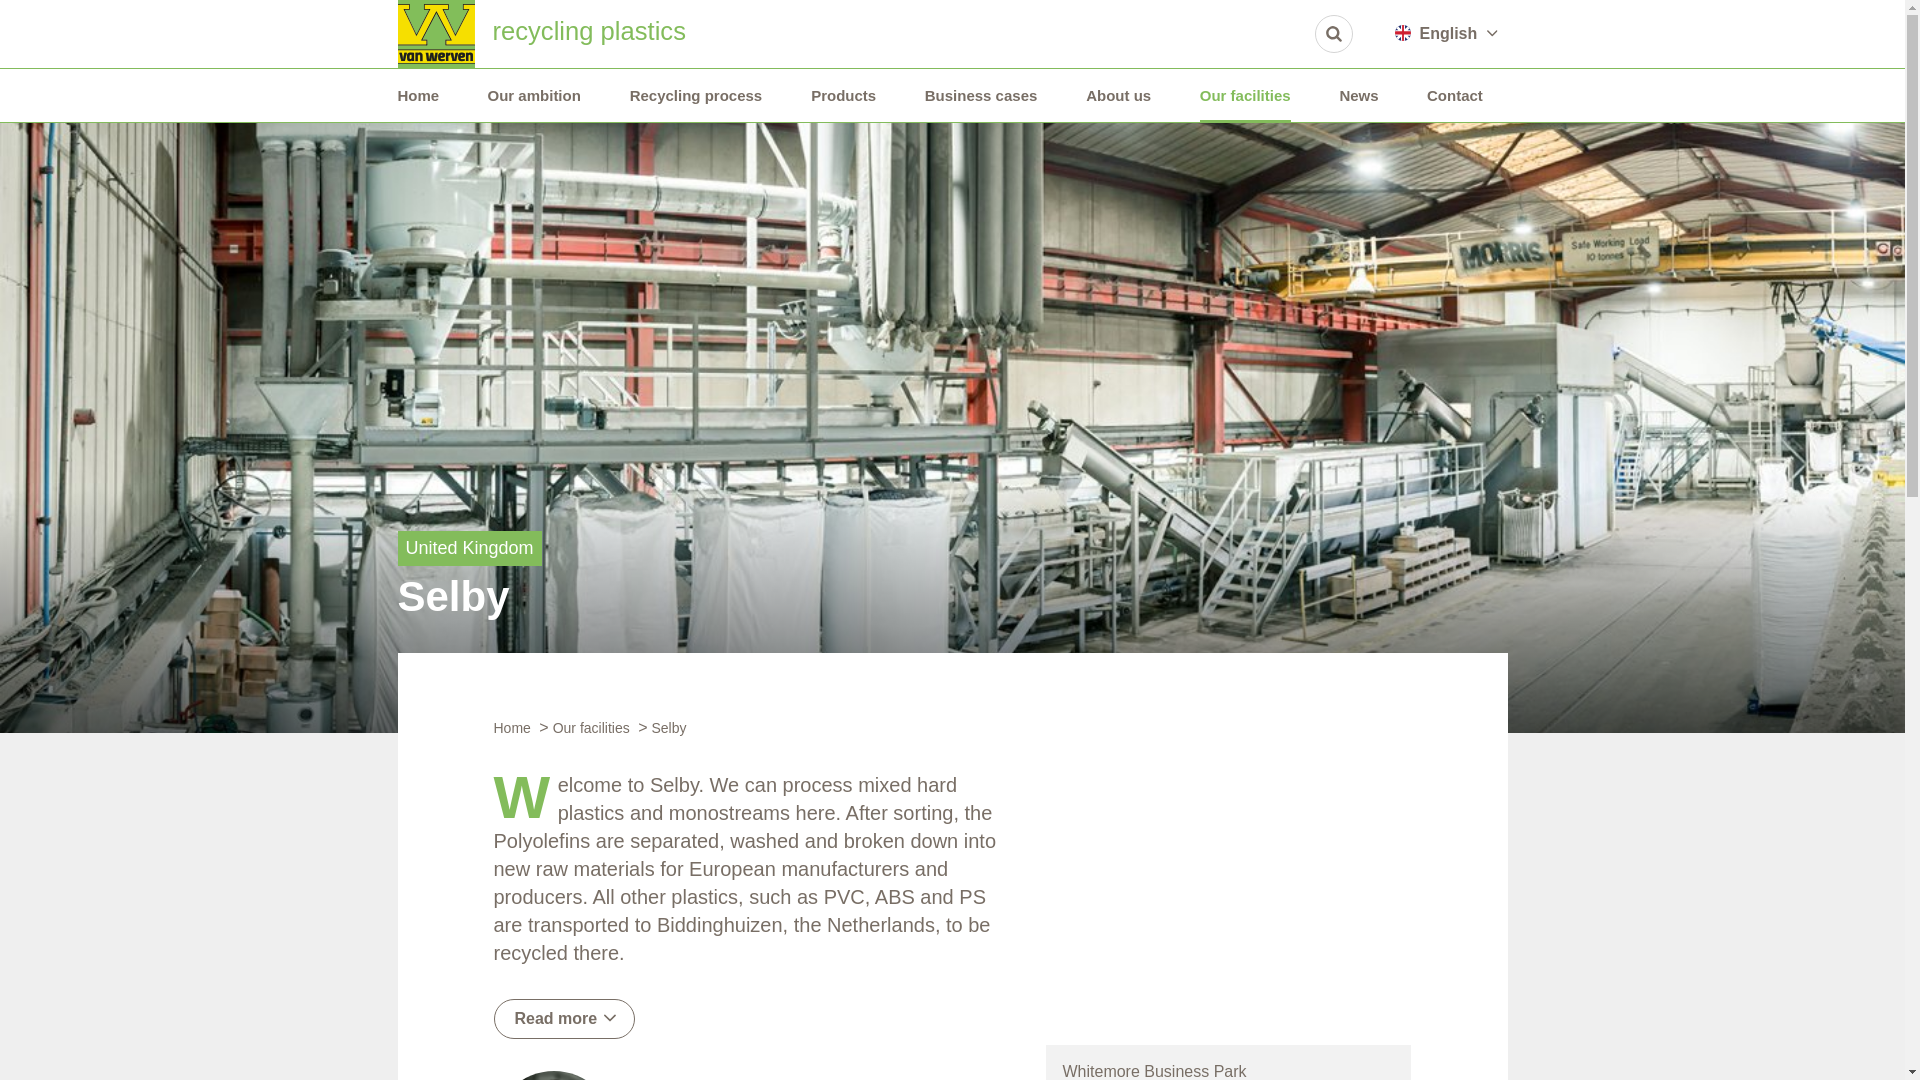 The height and width of the screenshot is (1080, 1920). I want to click on Search, so click(1334, 34).